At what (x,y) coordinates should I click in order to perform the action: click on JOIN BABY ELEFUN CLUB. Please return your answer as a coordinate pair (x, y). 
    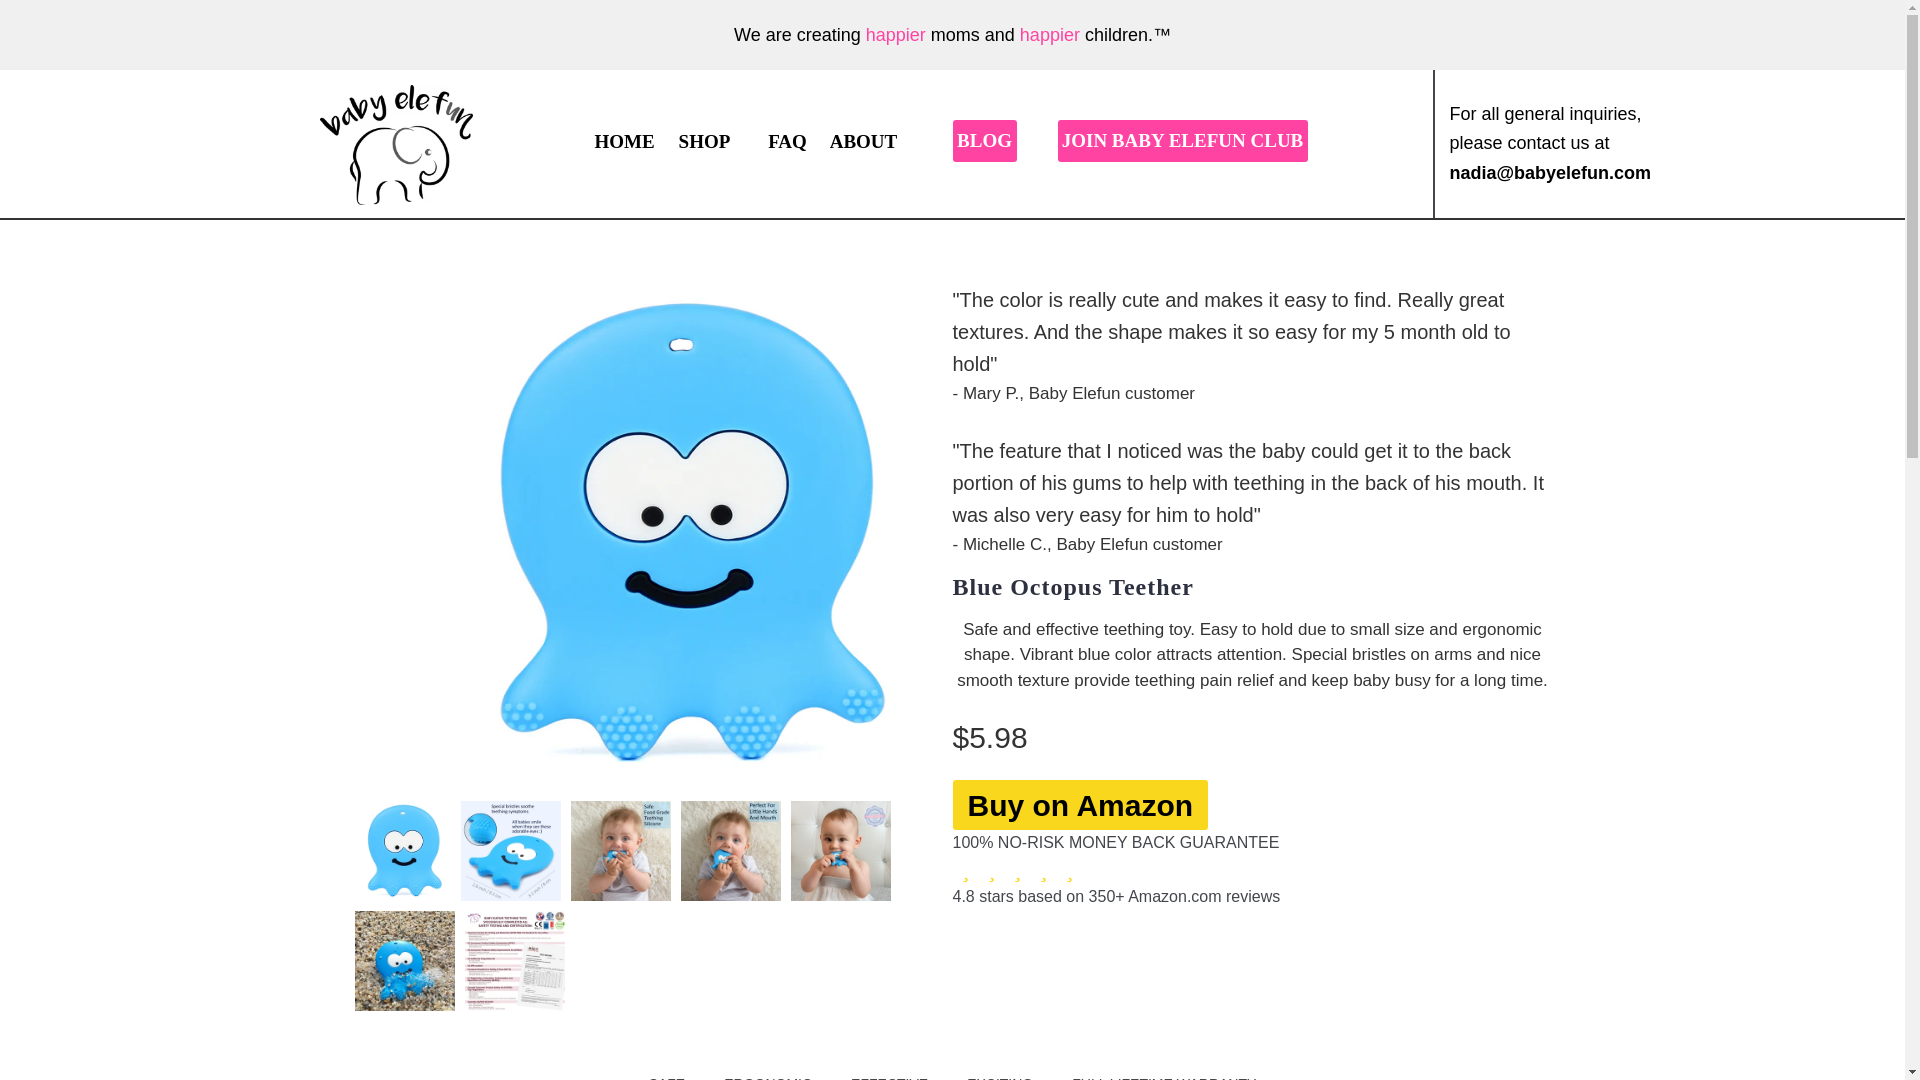
    Looking at the image, I should click on (1182, 140).